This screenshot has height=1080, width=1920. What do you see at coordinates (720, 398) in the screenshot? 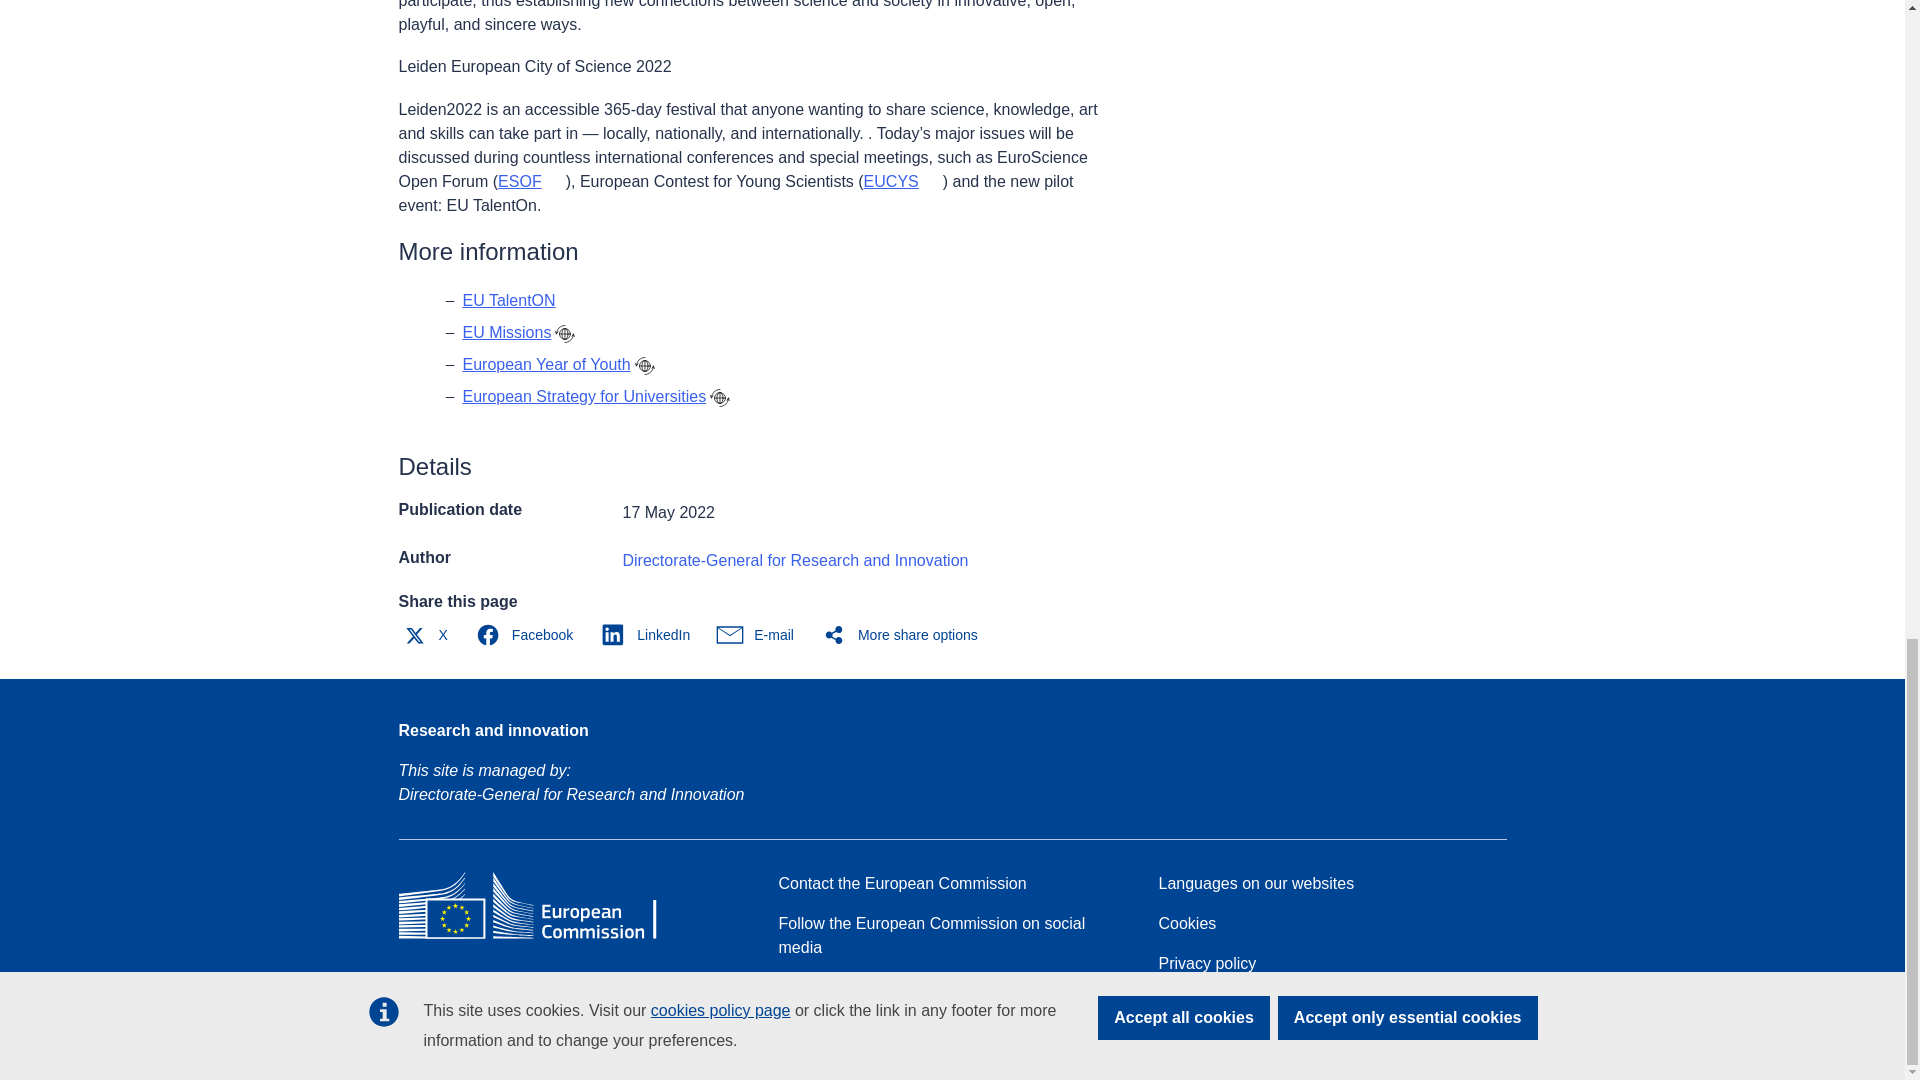
I see `Search for available translations` at bounding box center [720, 398].